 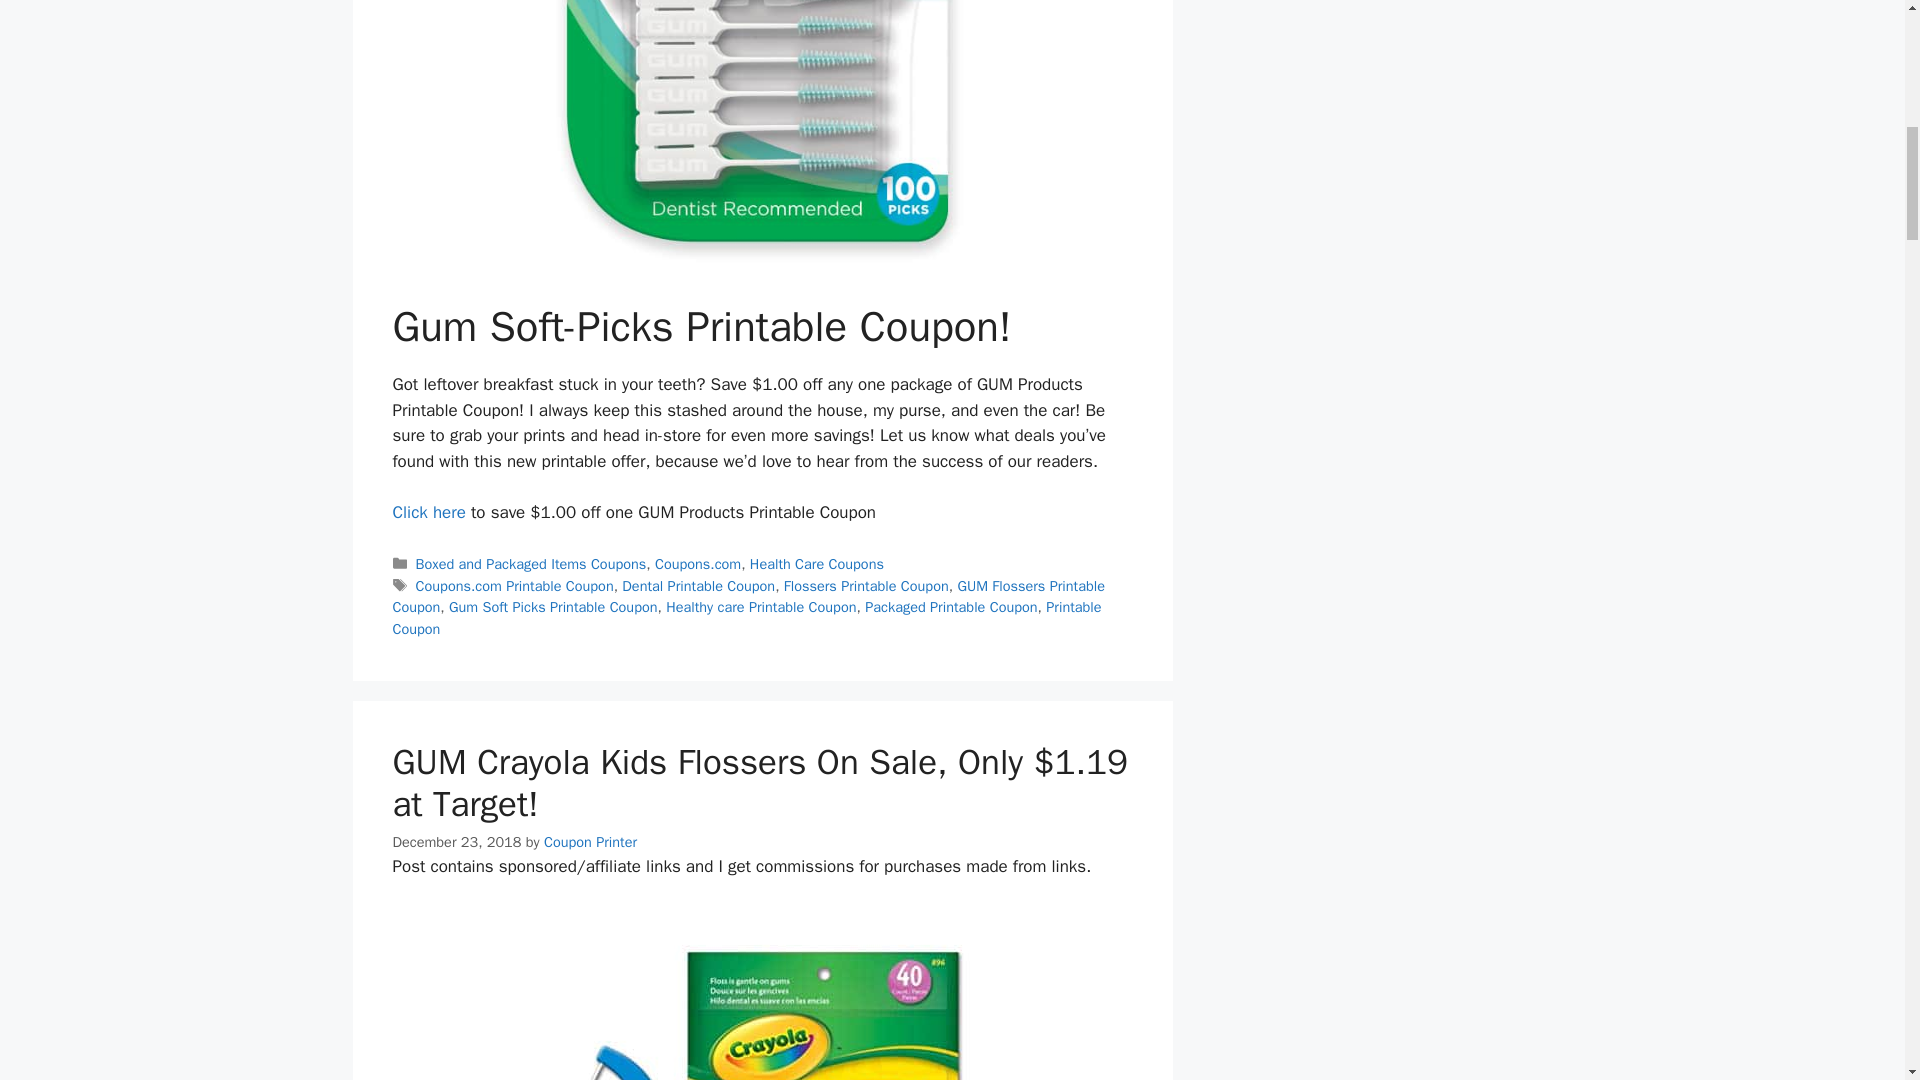 I want to click on View all posts by Coupon Printer, so click(x=590, y=842).